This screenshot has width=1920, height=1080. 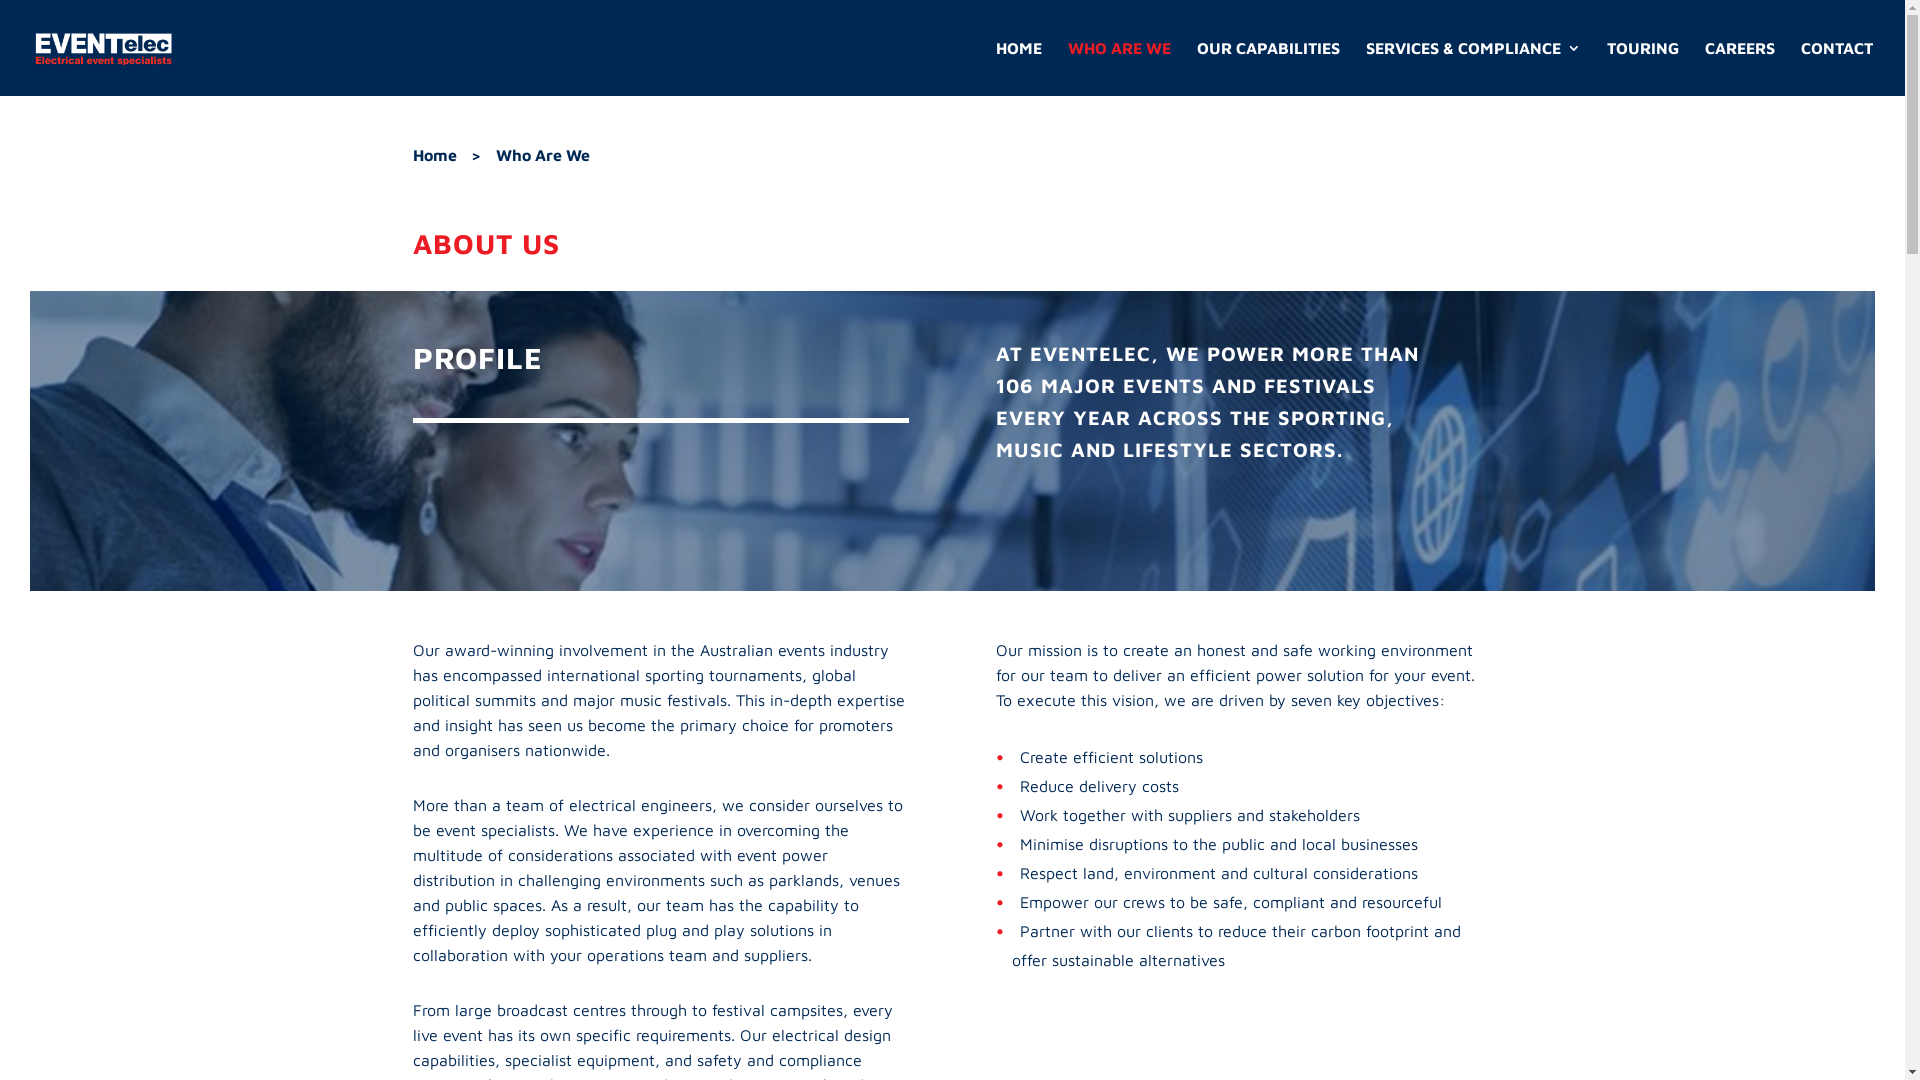 What do you see at coordinates (1740, 68) in the screenshot?
I see `CAREERS` at bounding box center [1740, 68].